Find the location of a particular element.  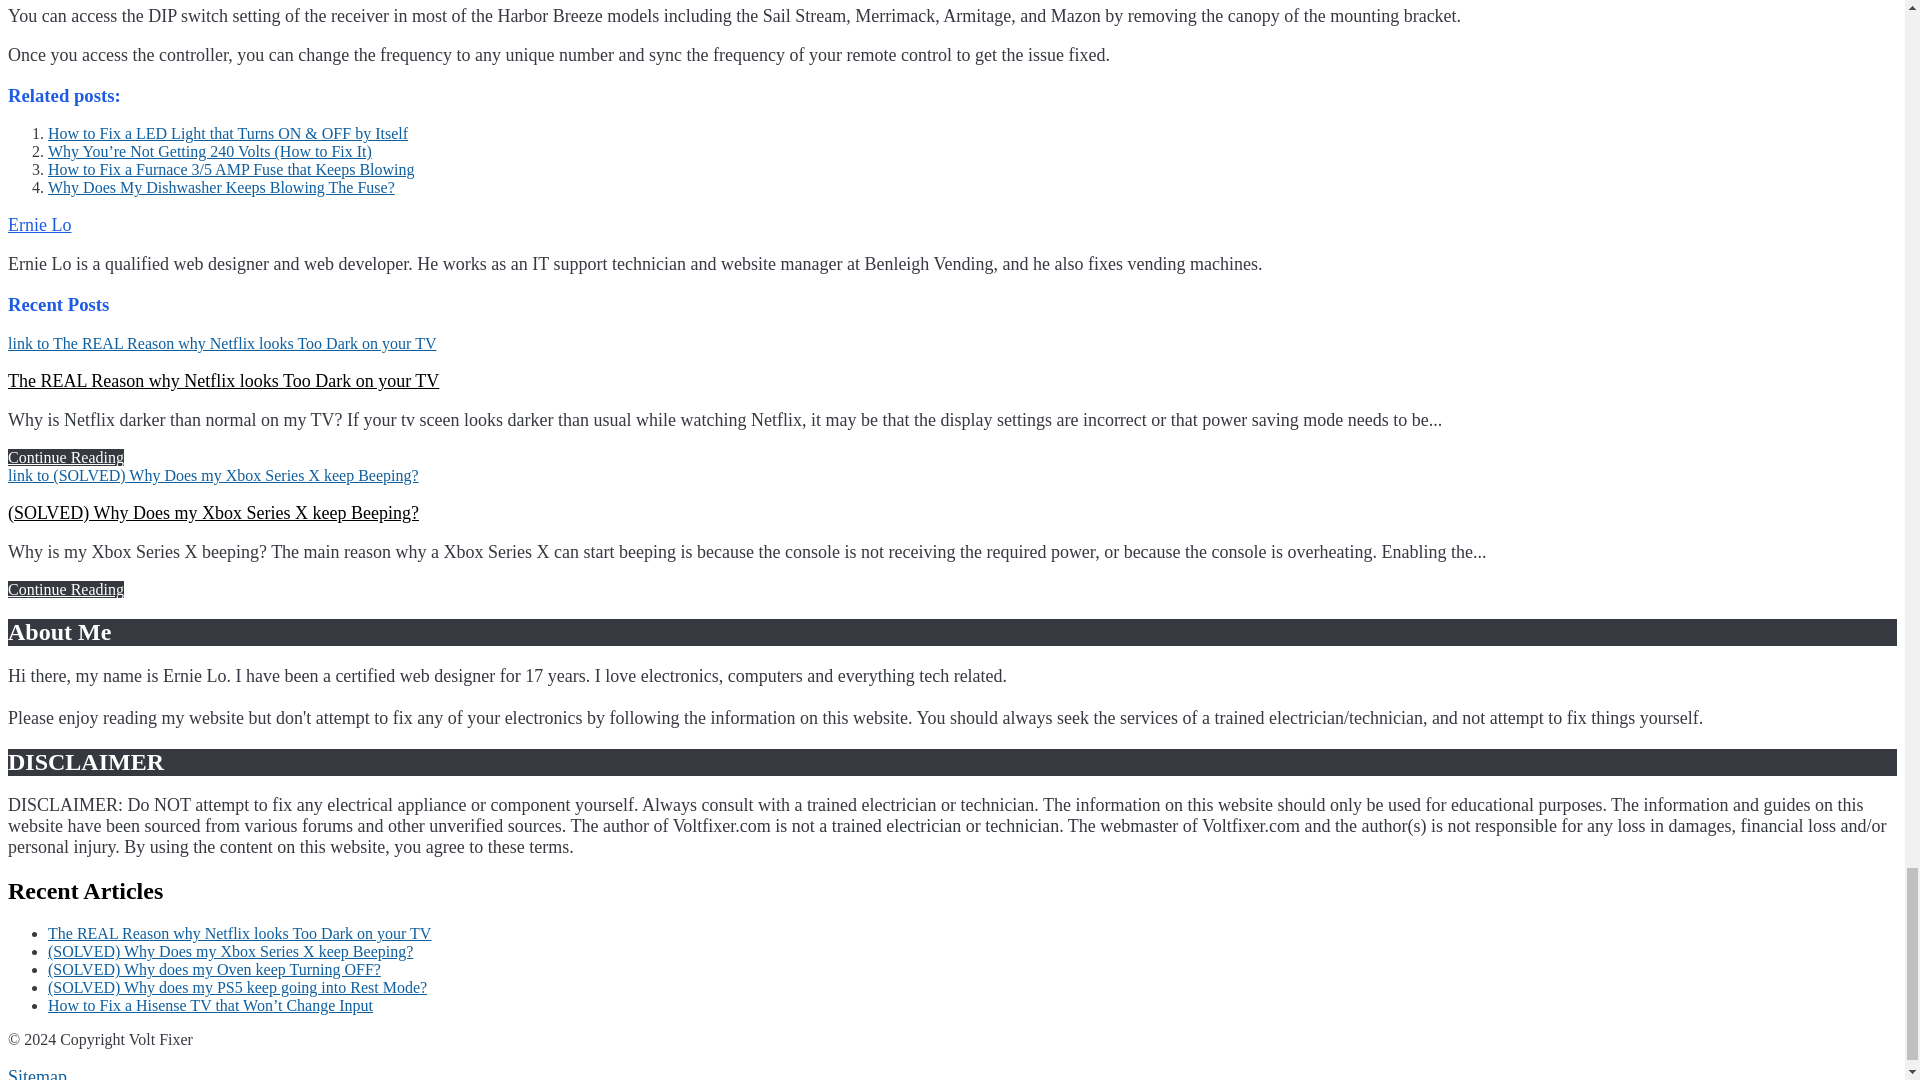

Why Does My Dishwasher Keeps Blowing The Fuse? is located at coordinates (222, 187).